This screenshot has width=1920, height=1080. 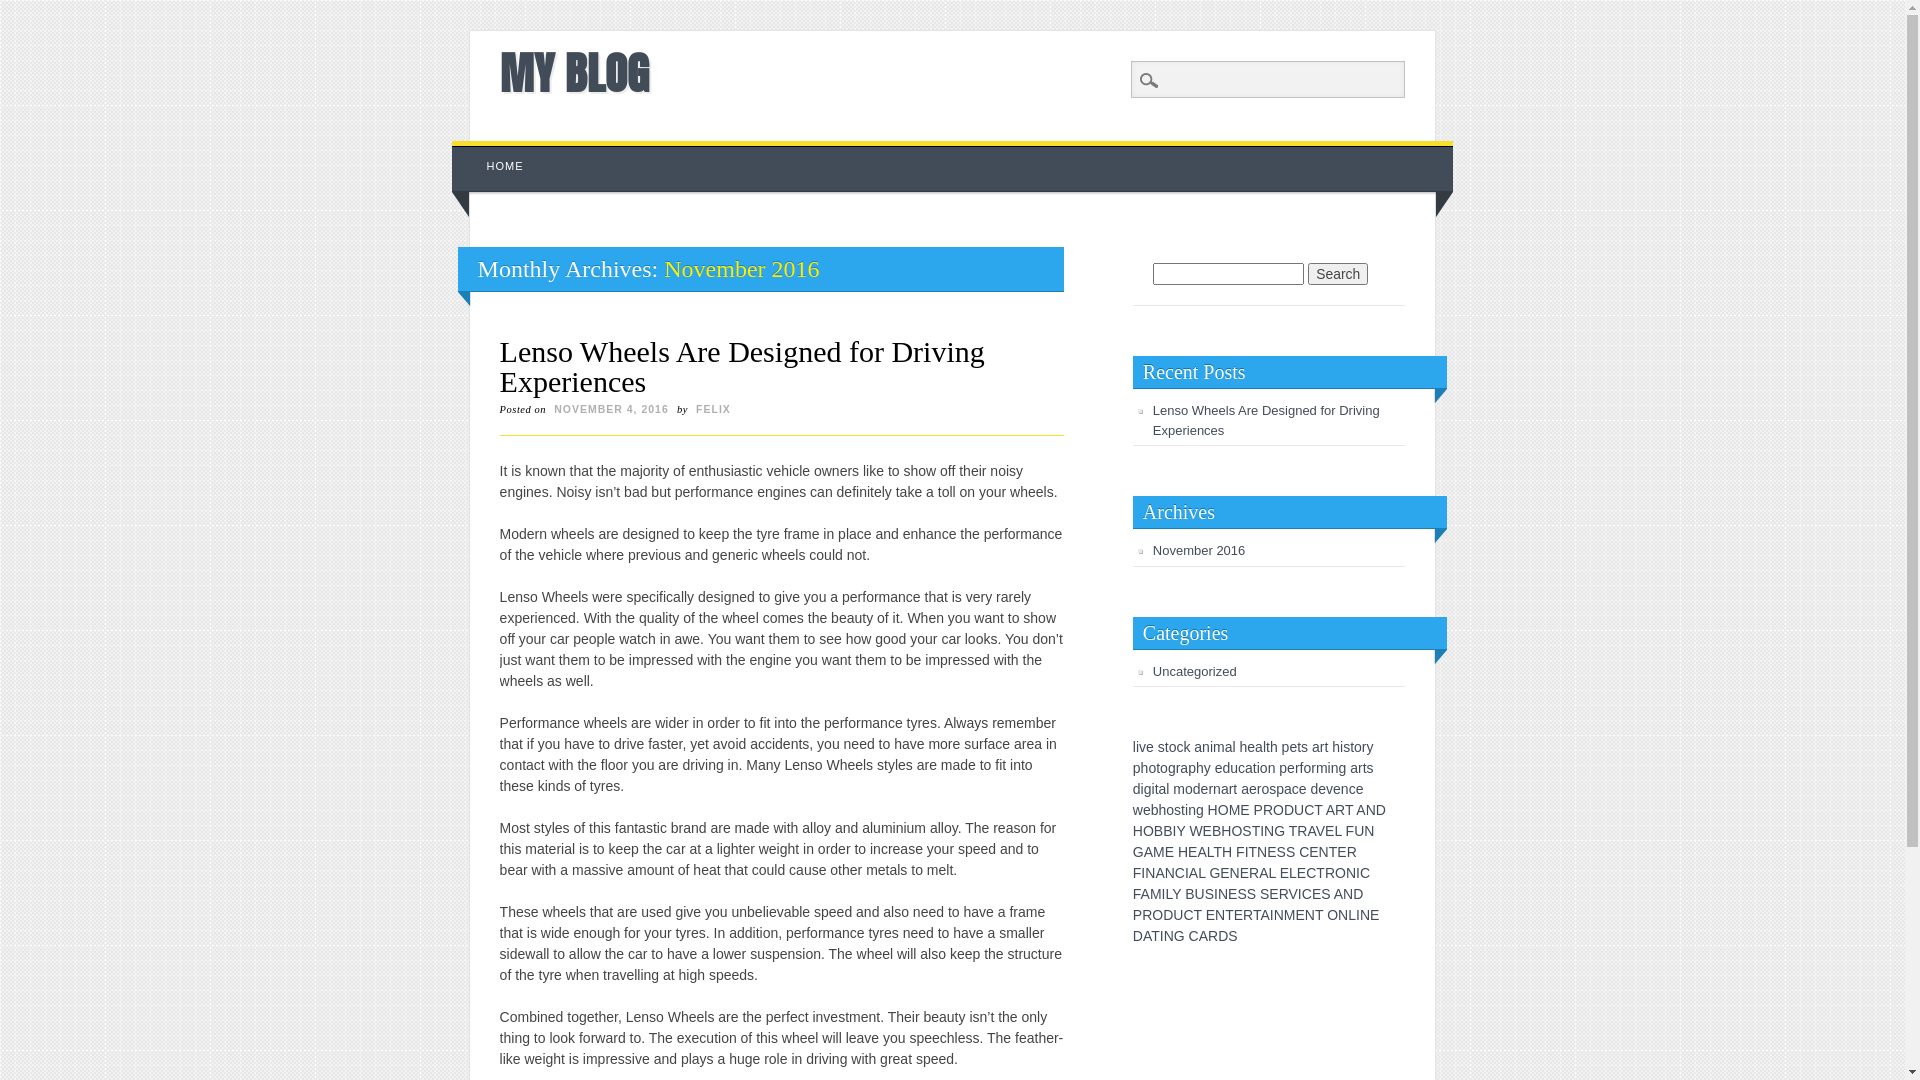 I want to click on a, so click(x=1184, y=768).